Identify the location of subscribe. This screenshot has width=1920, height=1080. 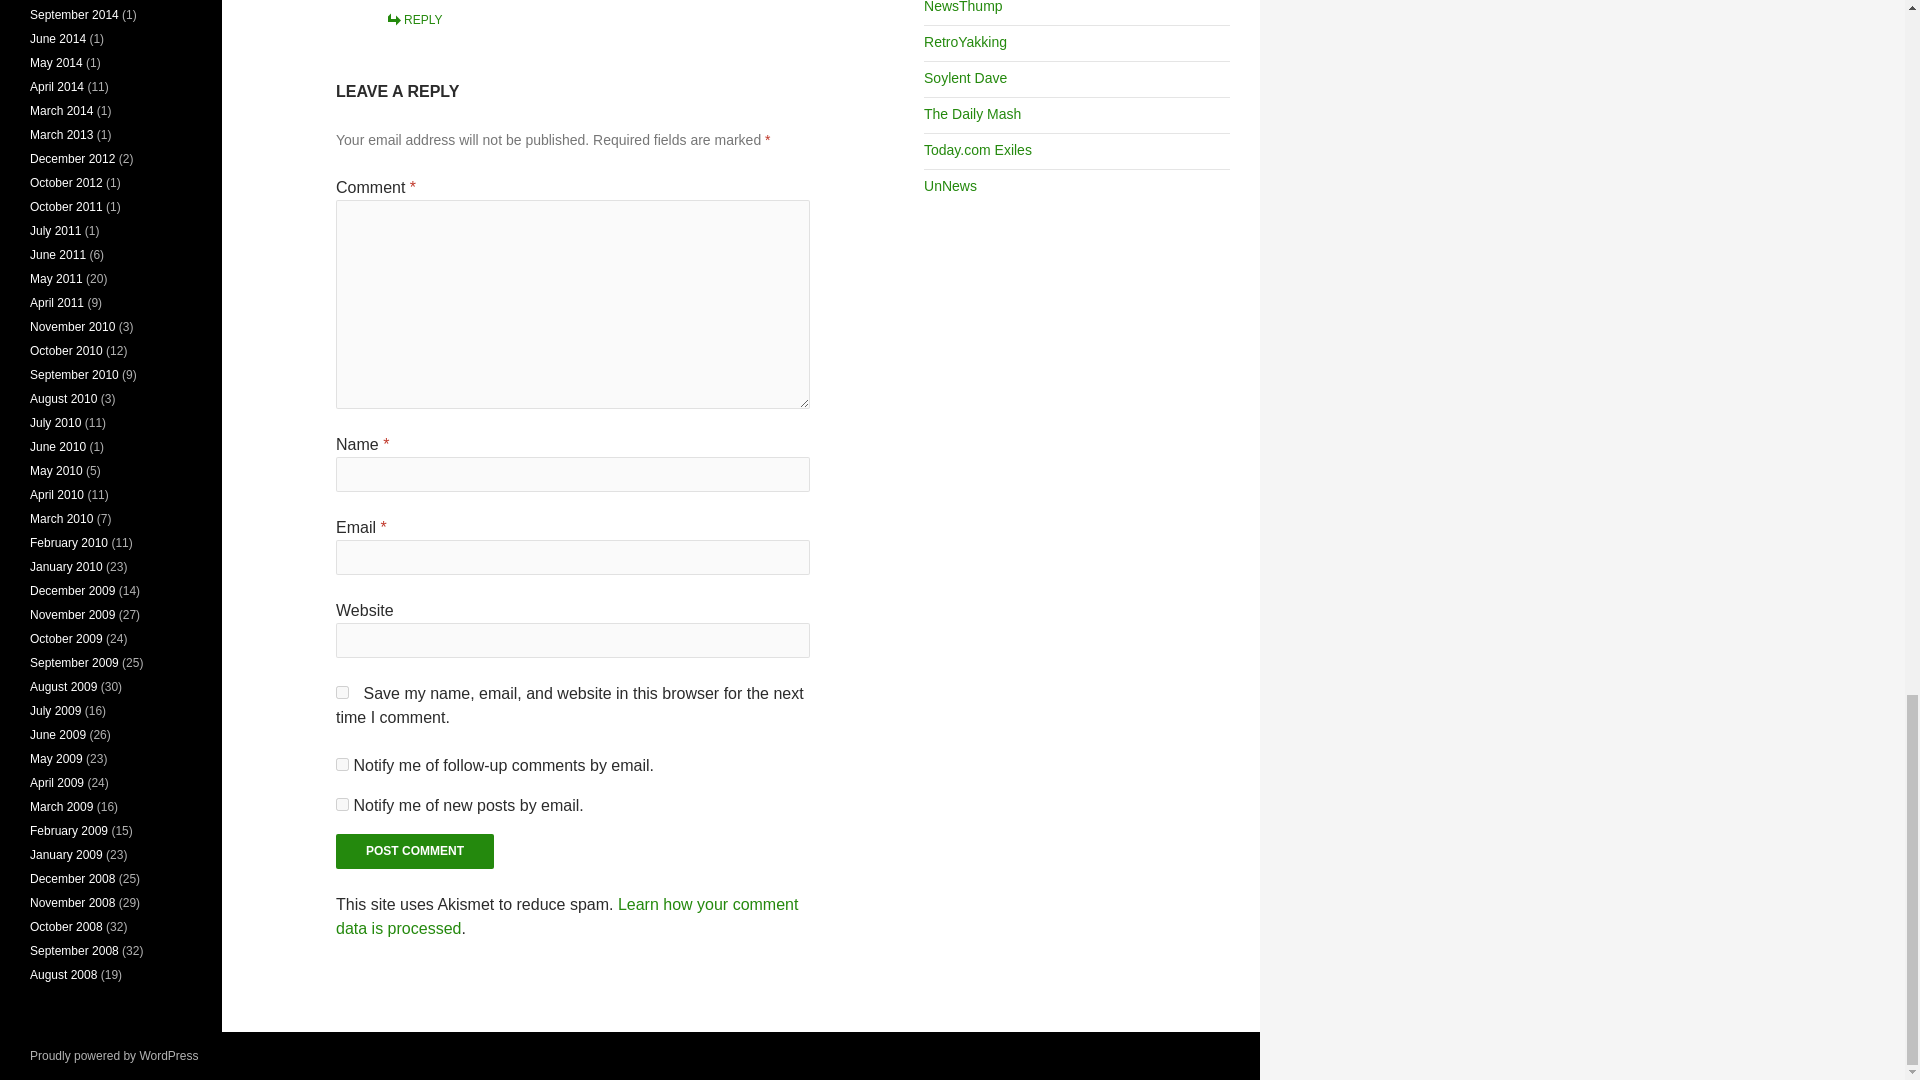
(342, 804).